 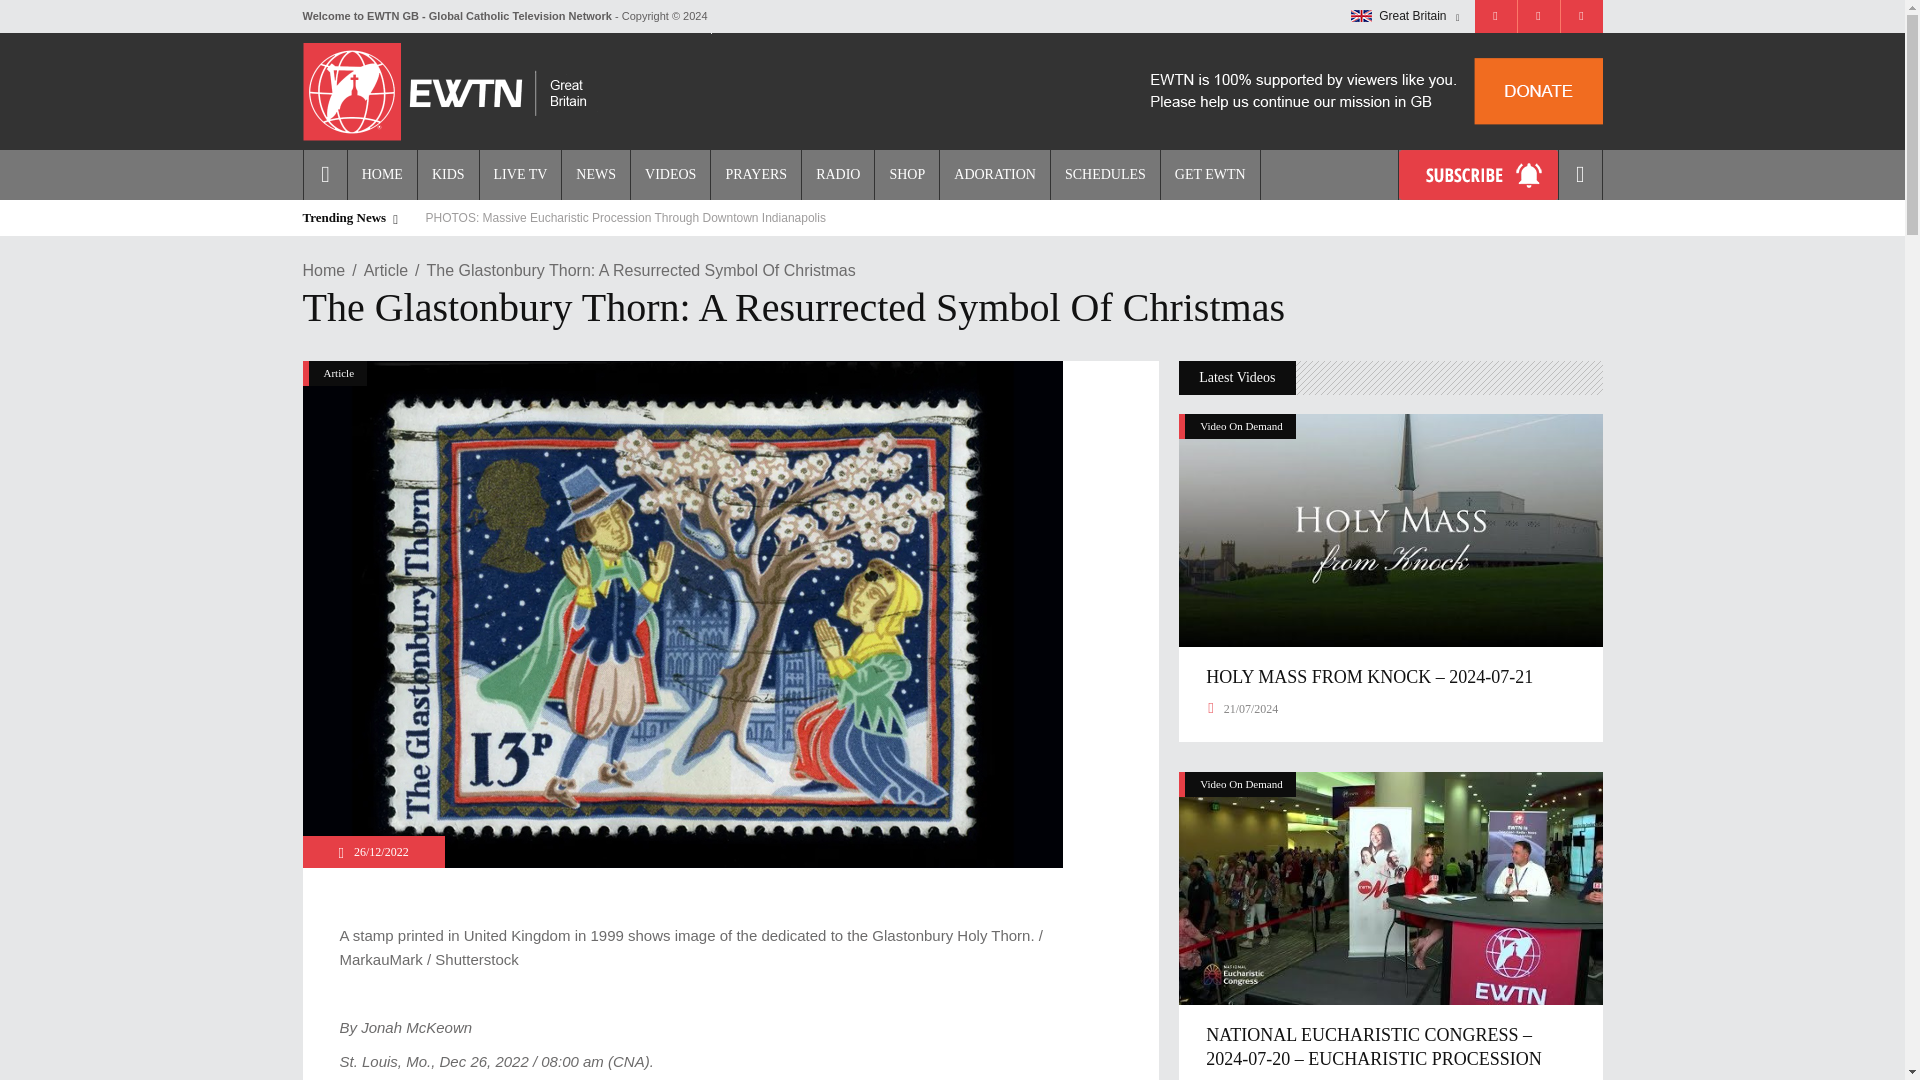 What do you see at coordinates (594, 174) in the screenshot?
I see `NEWS` at bounding box center [594, 174].